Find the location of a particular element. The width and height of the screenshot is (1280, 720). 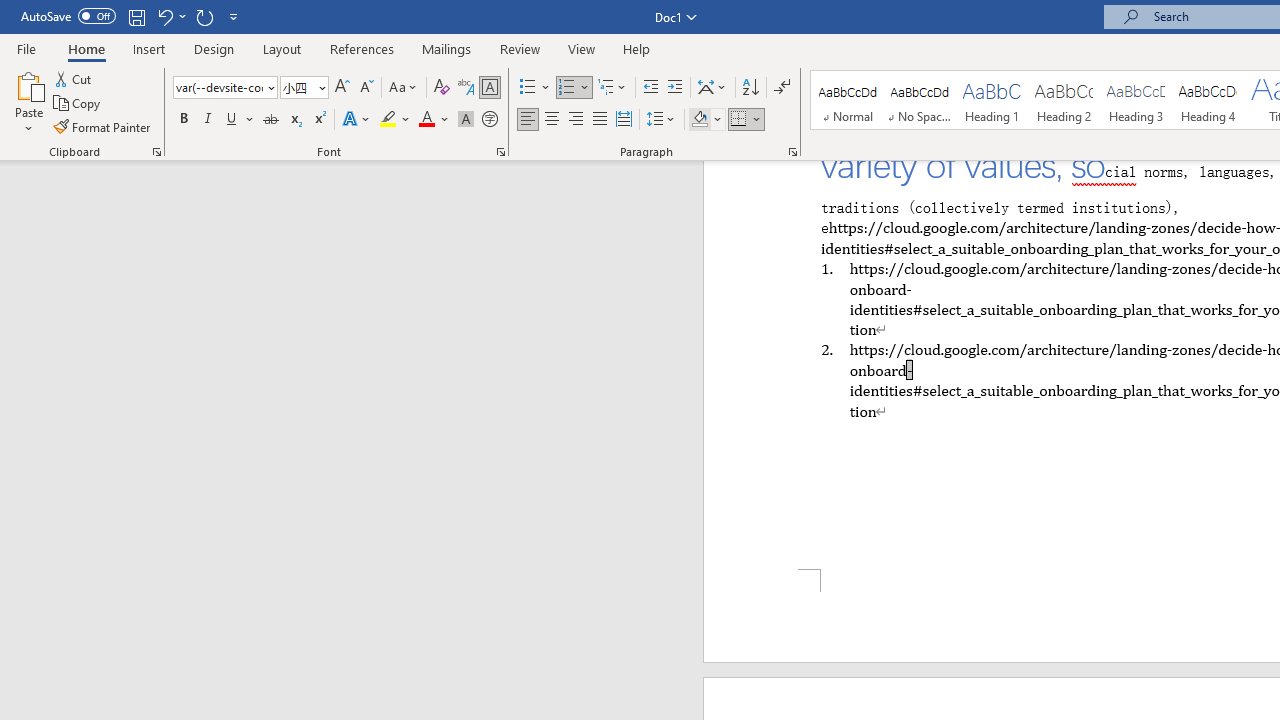

Multilevel List is located at coordinates (613, 88).